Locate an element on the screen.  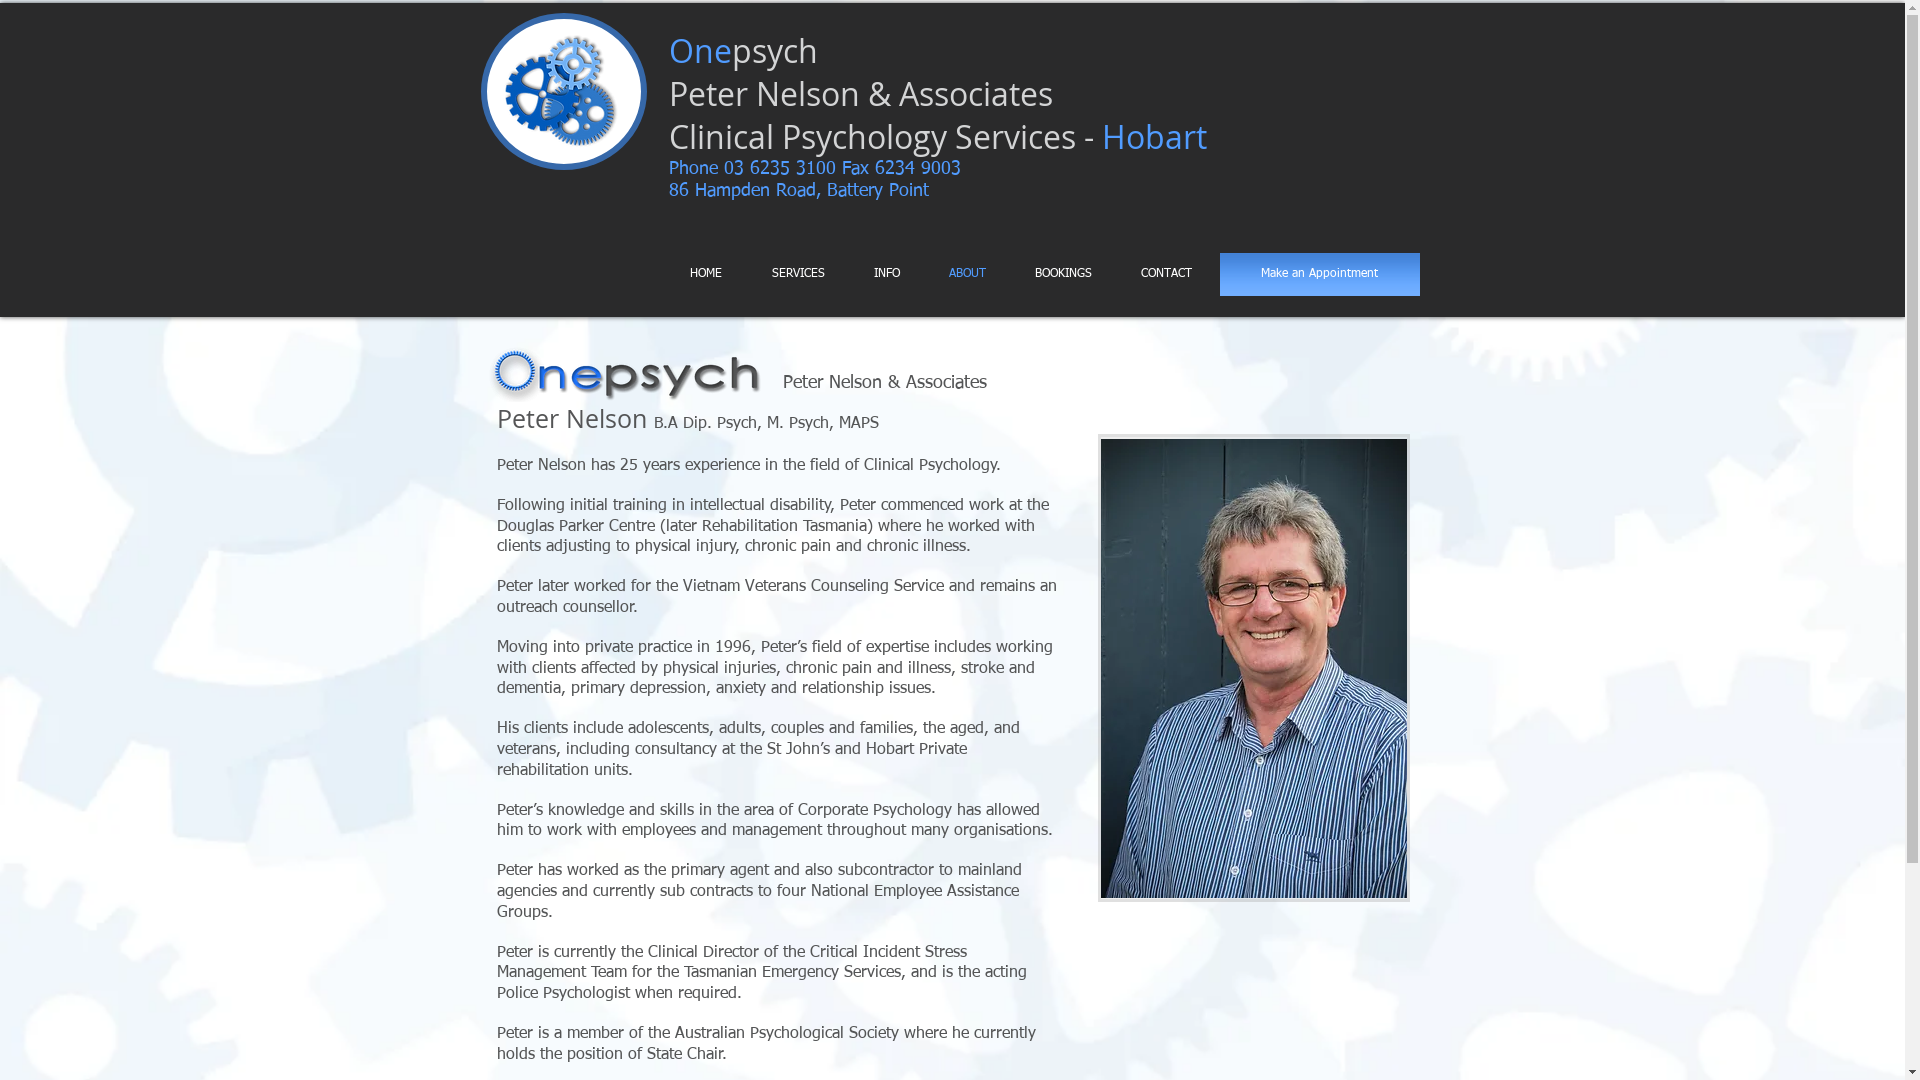
HOME is located at coordinates (709, 274).